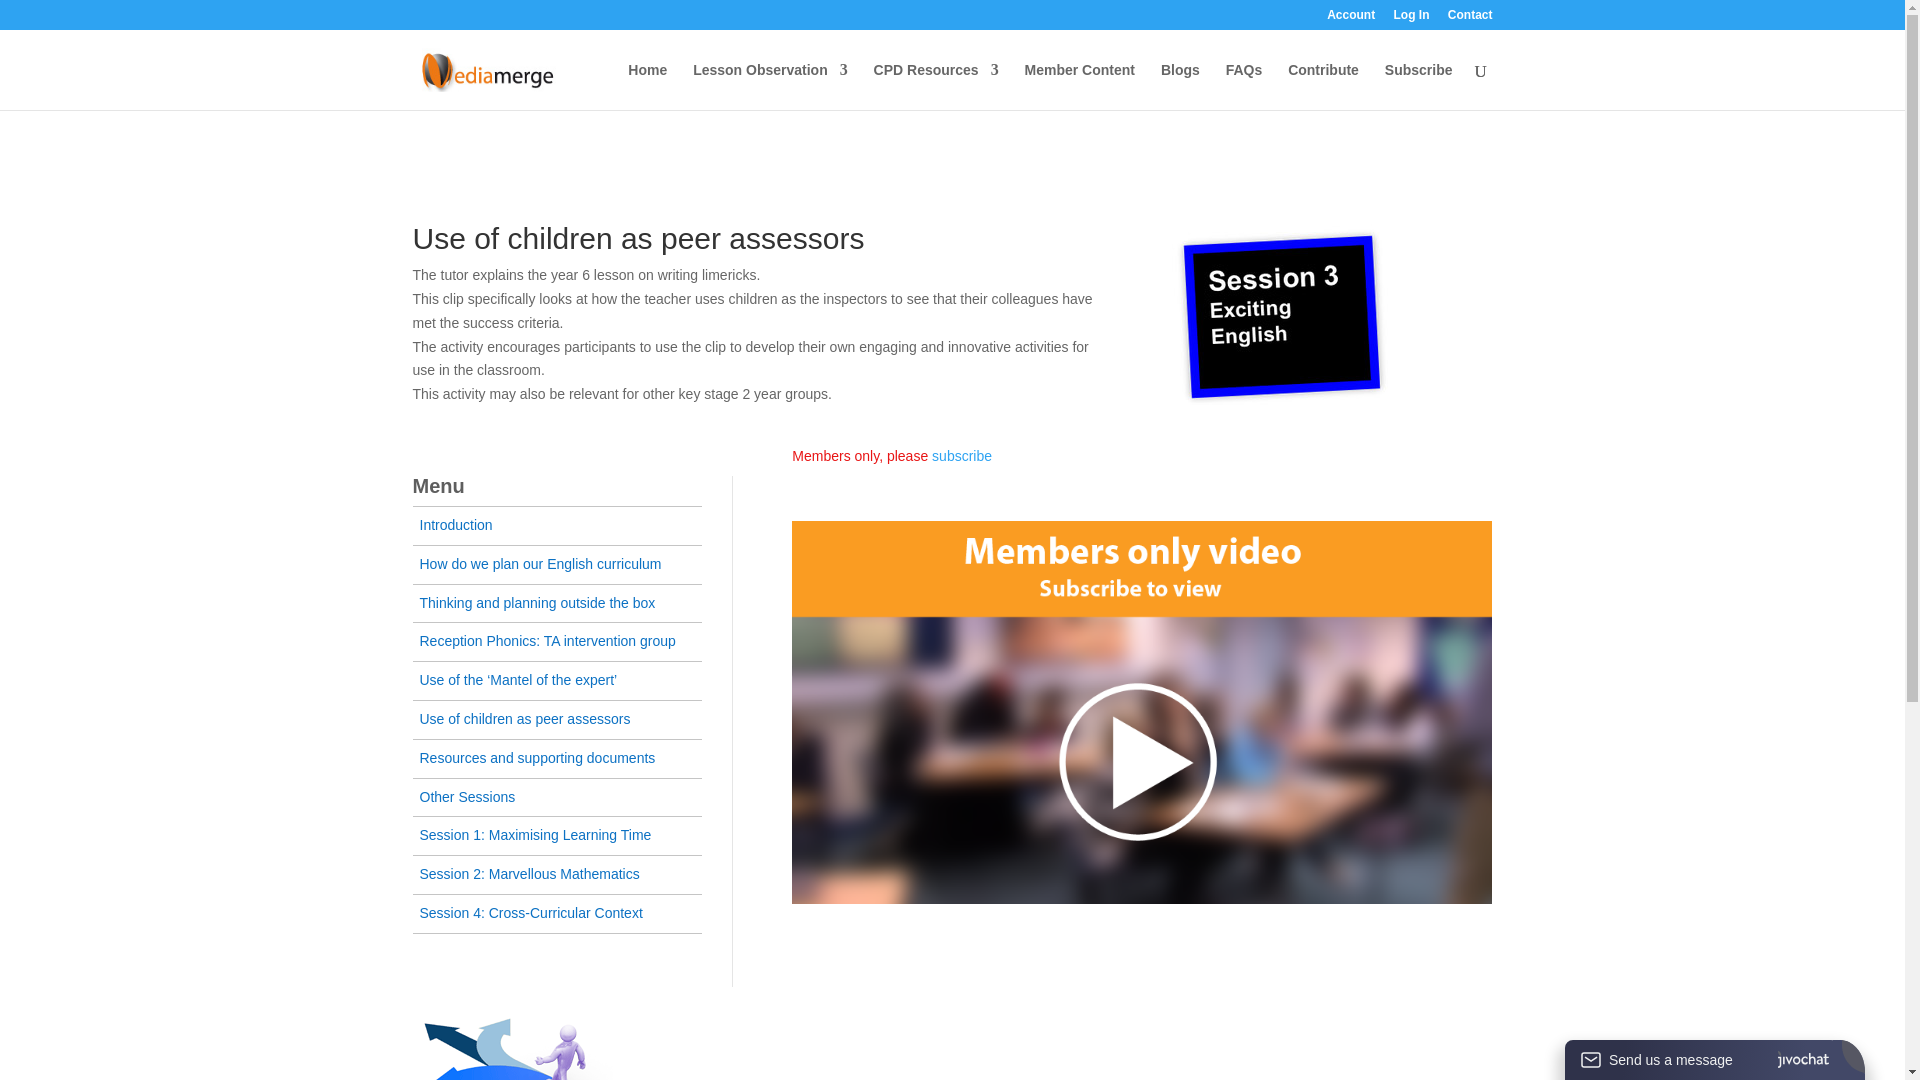 The height and width of the screenshot is (1080, 1920). Describe the element at coordinates (1418, 86) in the screenshot. I see `Subscribe` at that location.